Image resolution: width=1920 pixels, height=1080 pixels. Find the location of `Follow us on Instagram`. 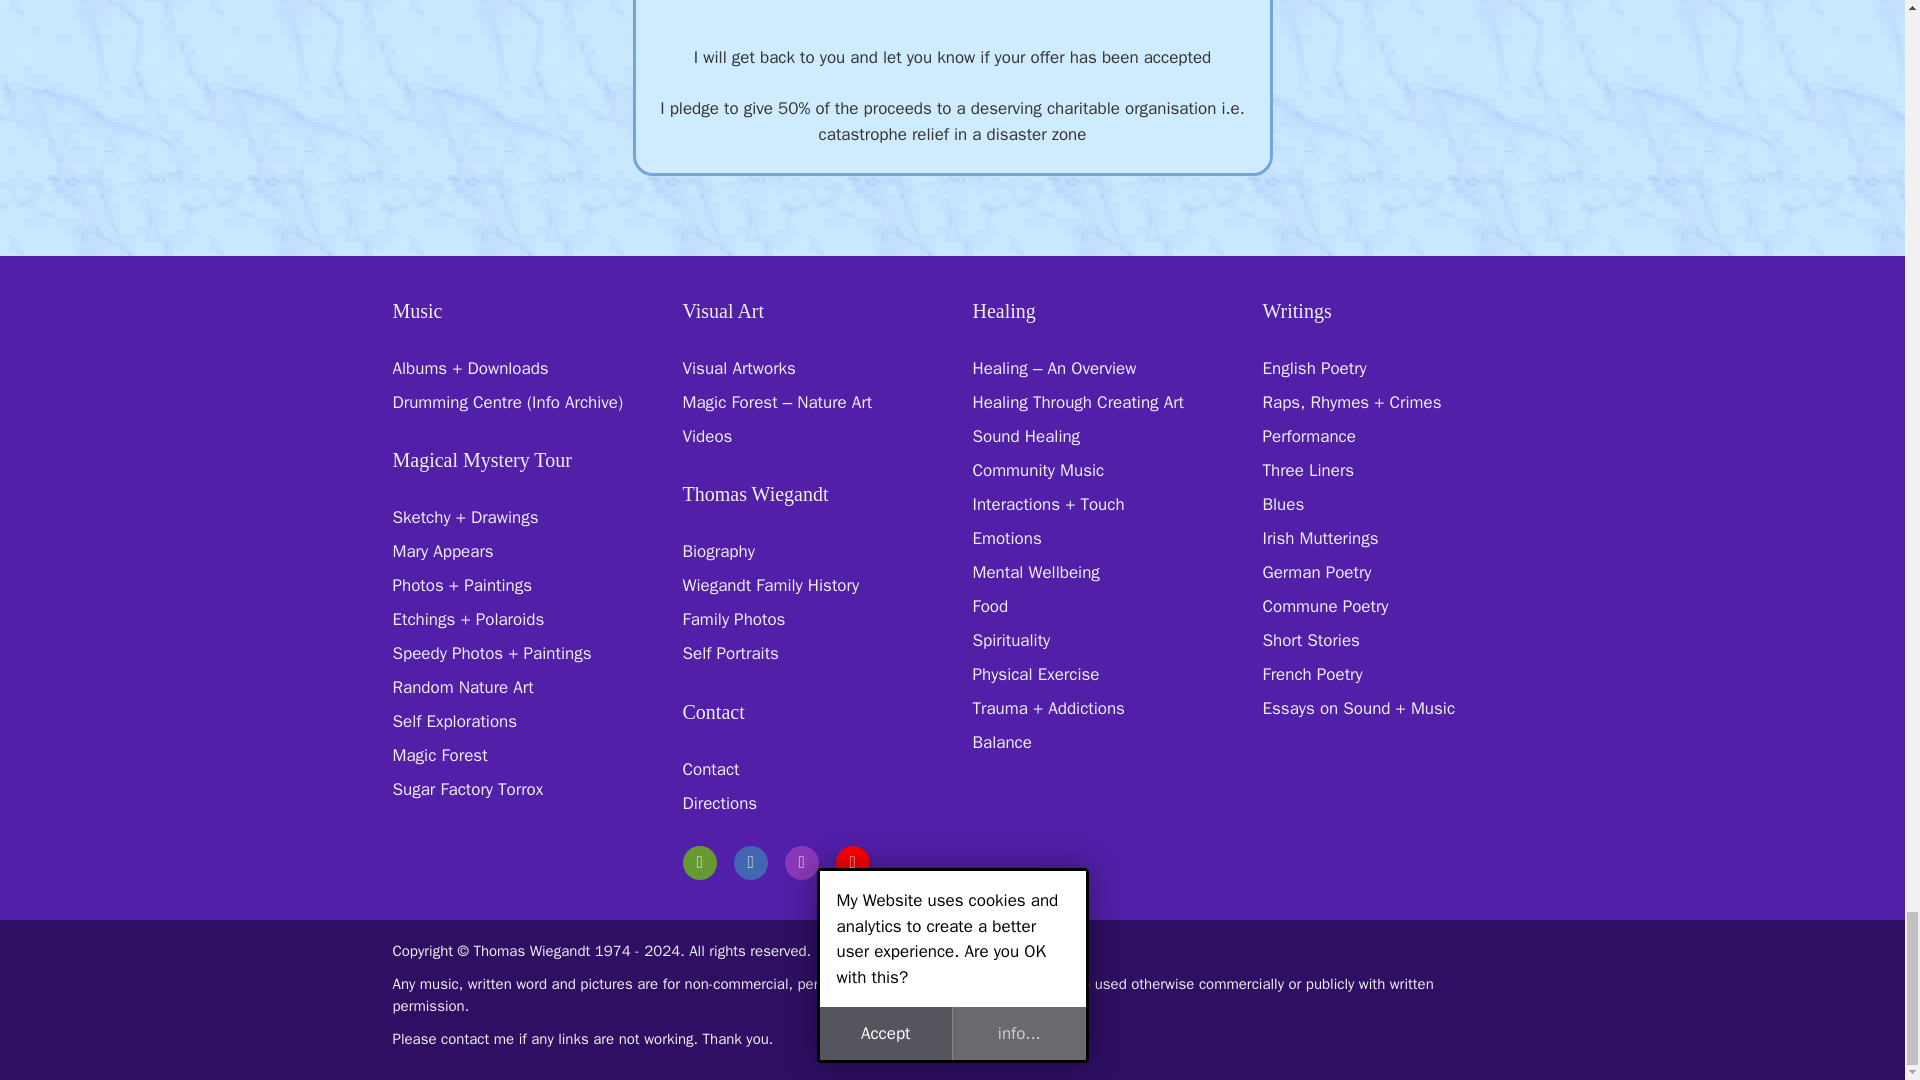

Follow us on Instagram is located at coordinates (800, 862).